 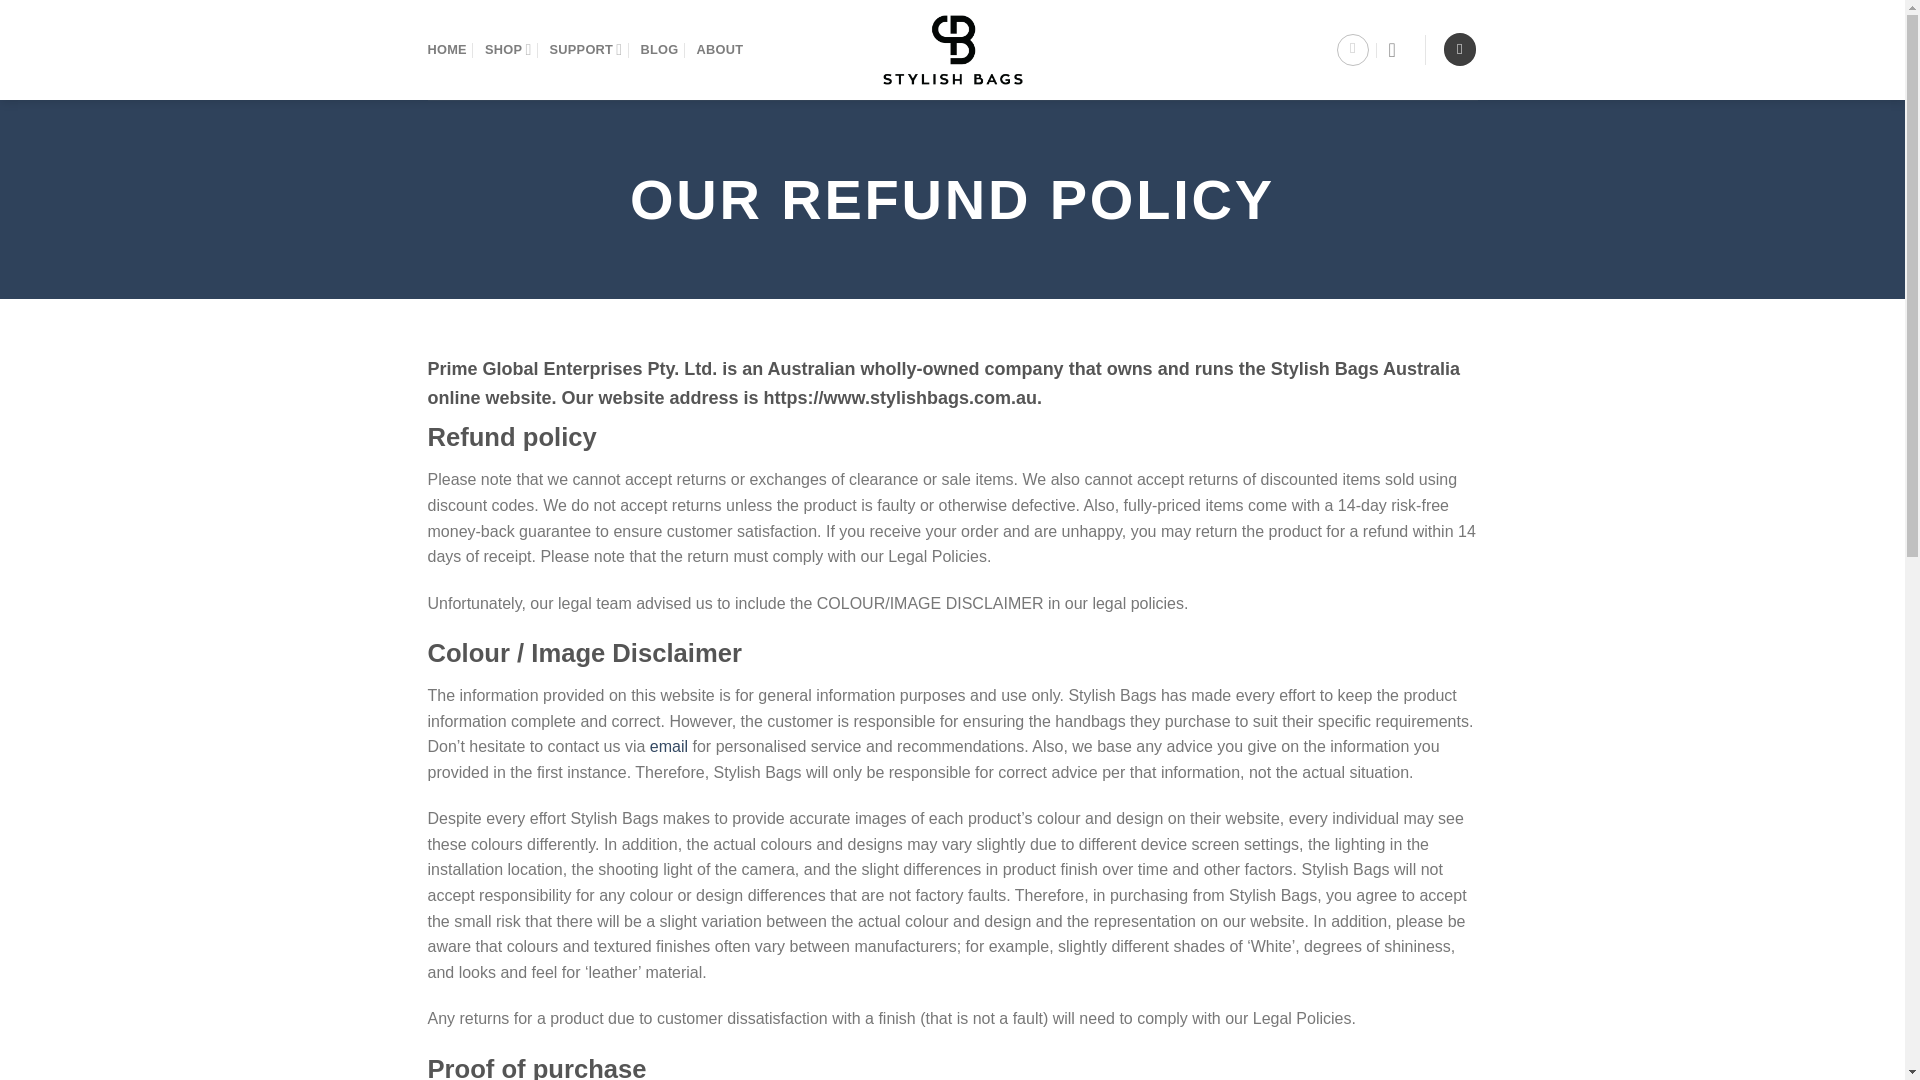 I want to click on HOME, so click(x=447, y=50).